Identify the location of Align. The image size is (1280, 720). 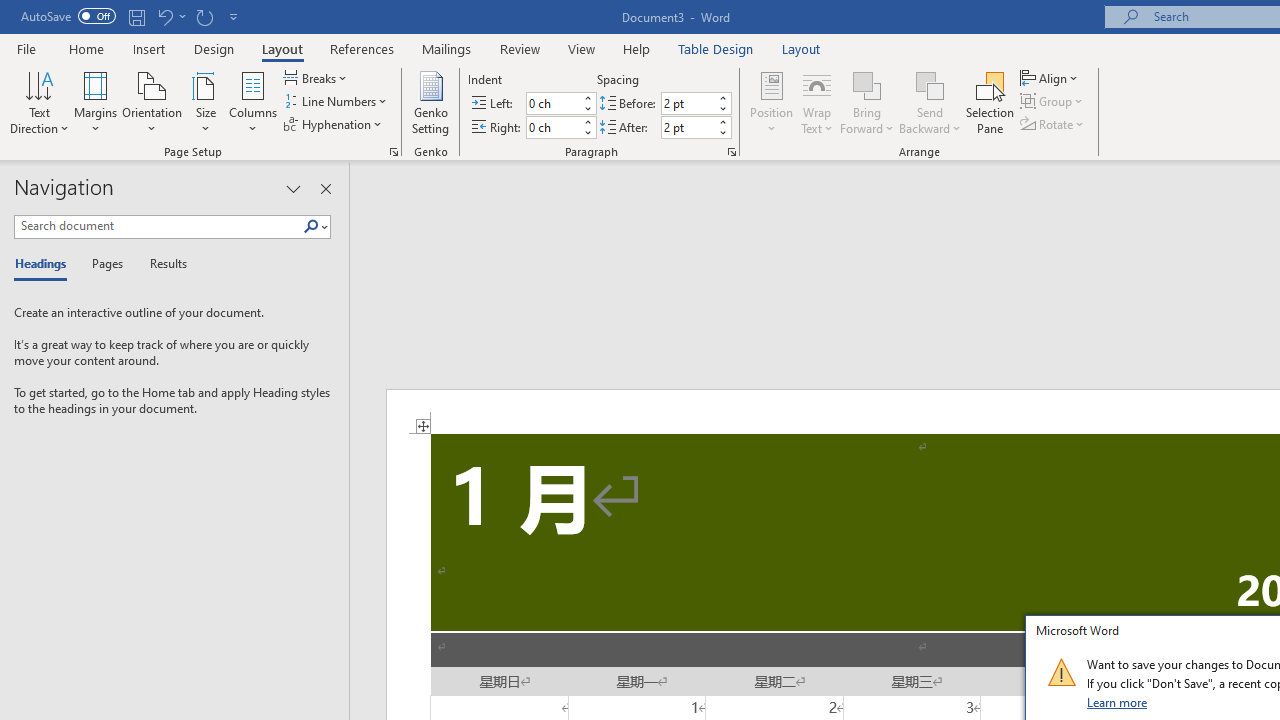
(1051, 78).